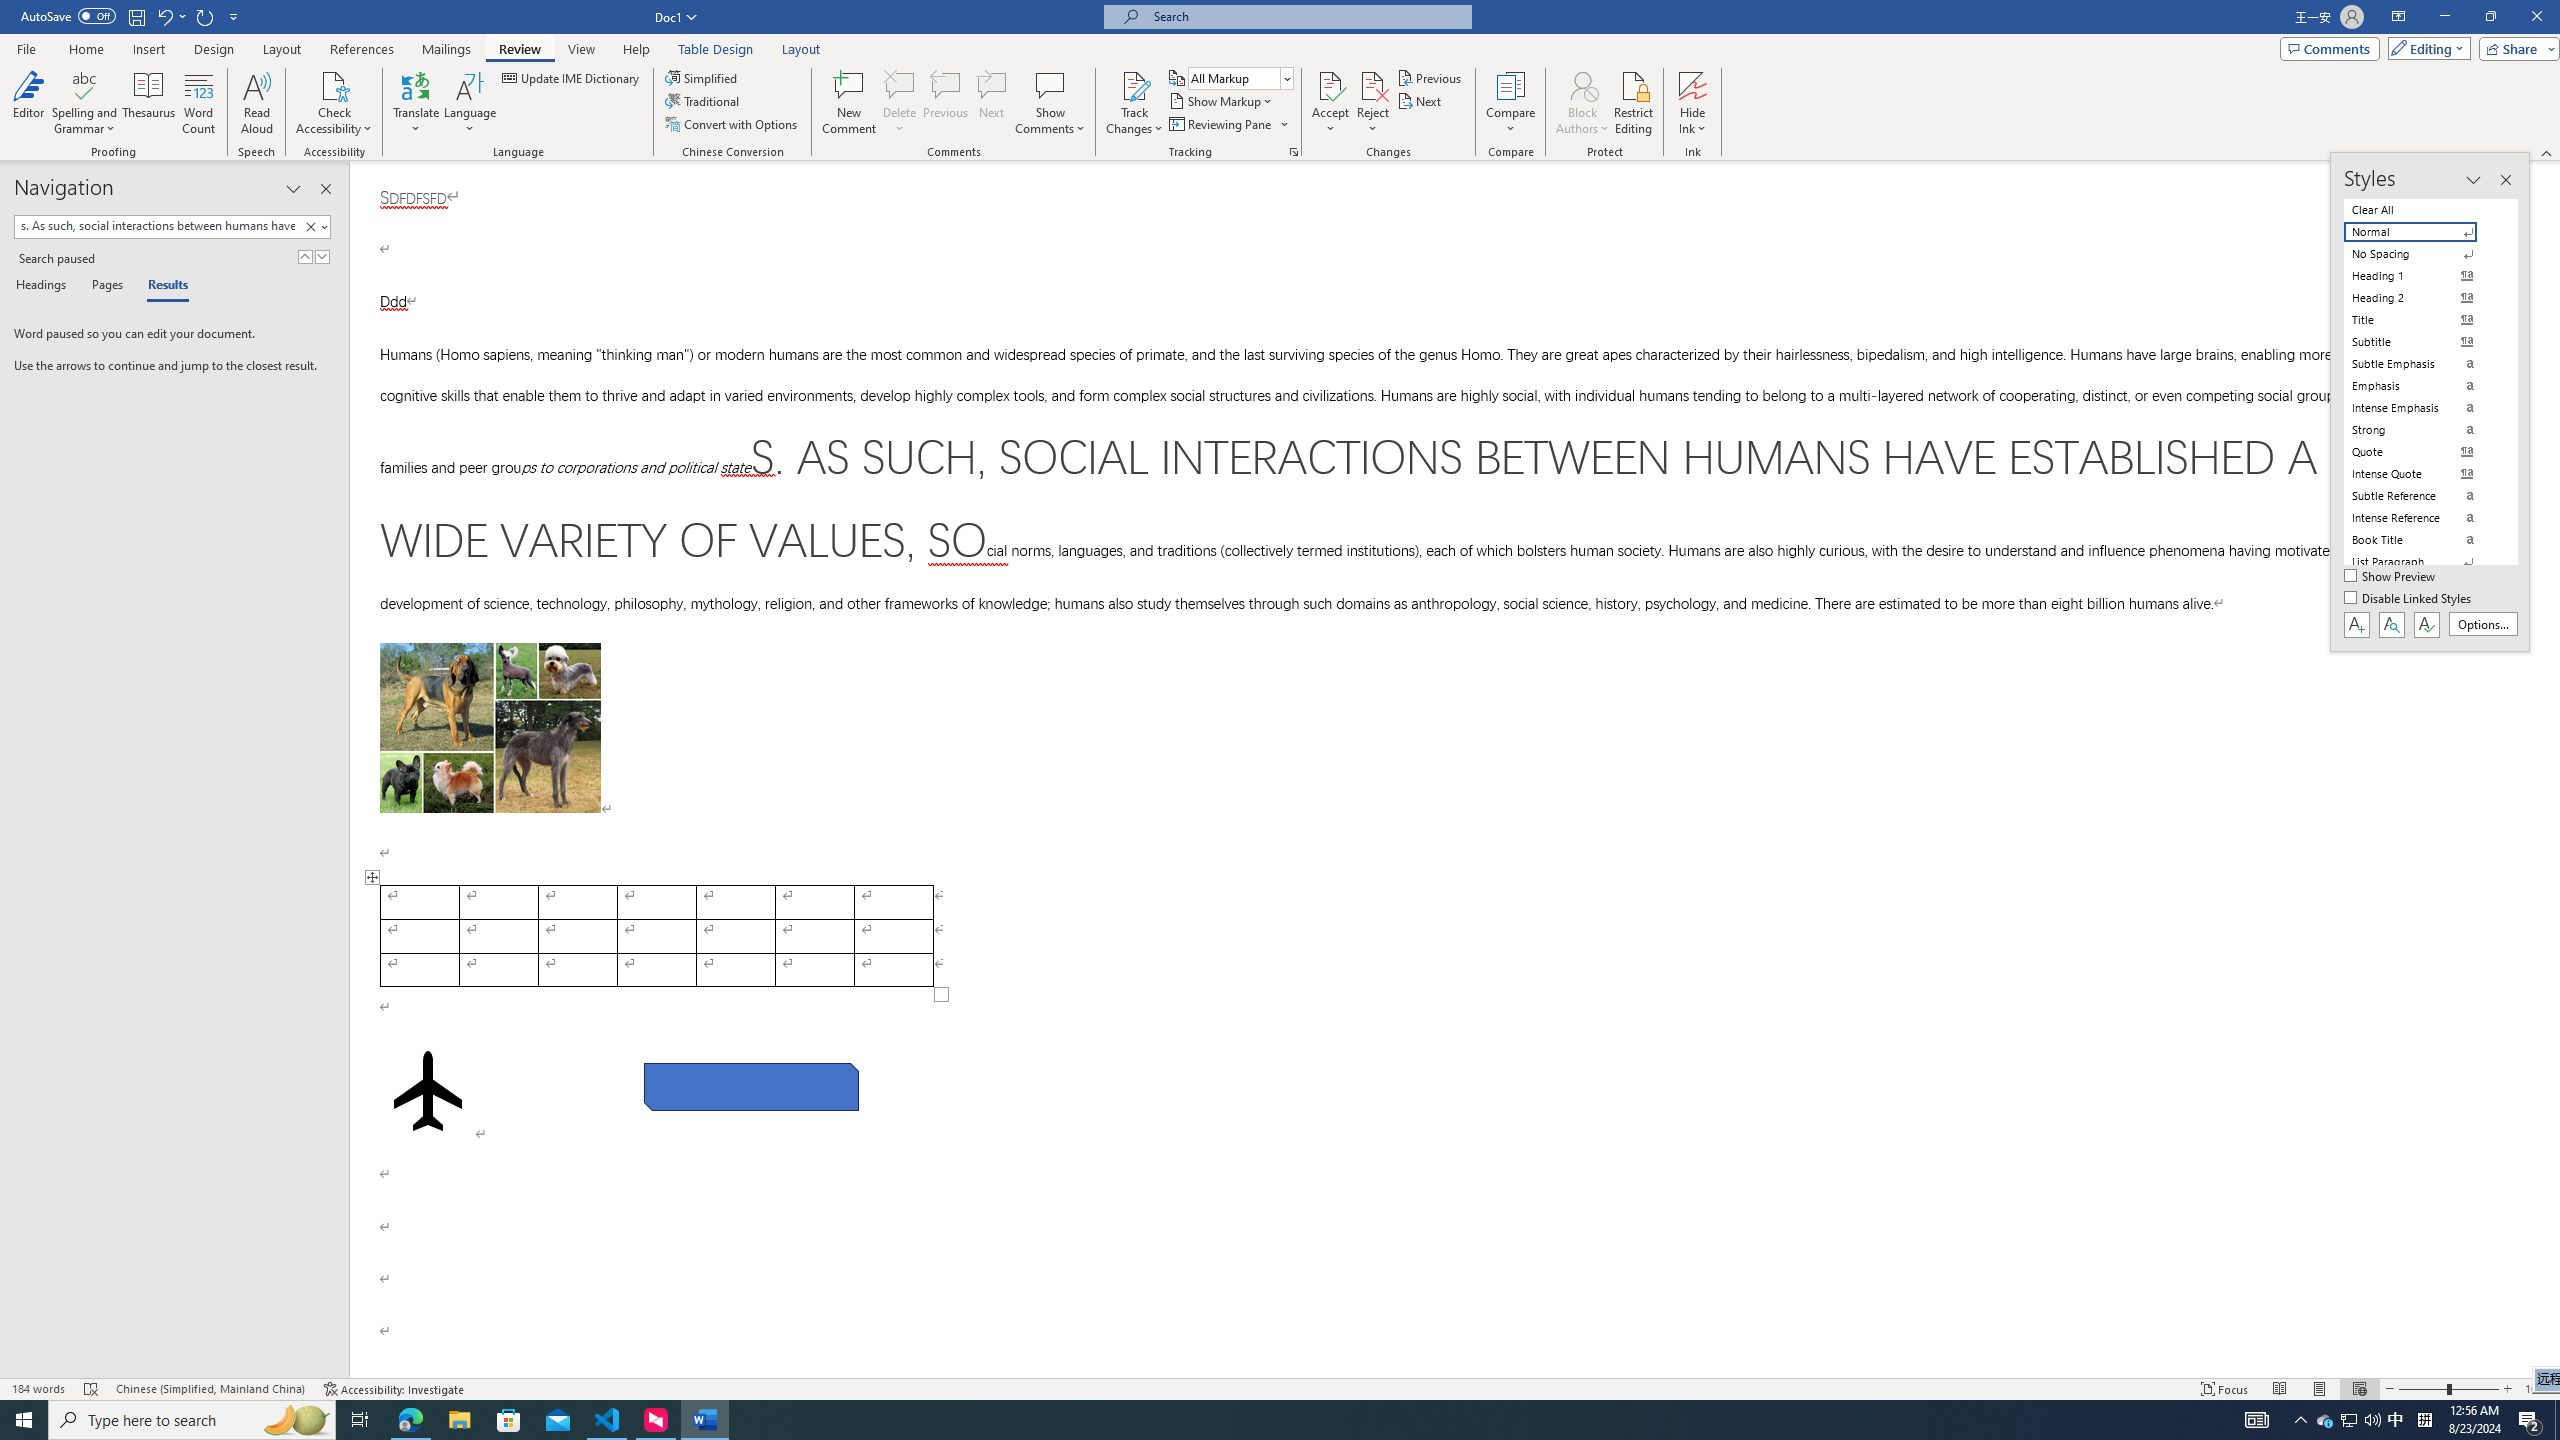  What do you see at coordinates (900, 85) in the screenshot?
I see `Delete` at bounding box center [900, 85].